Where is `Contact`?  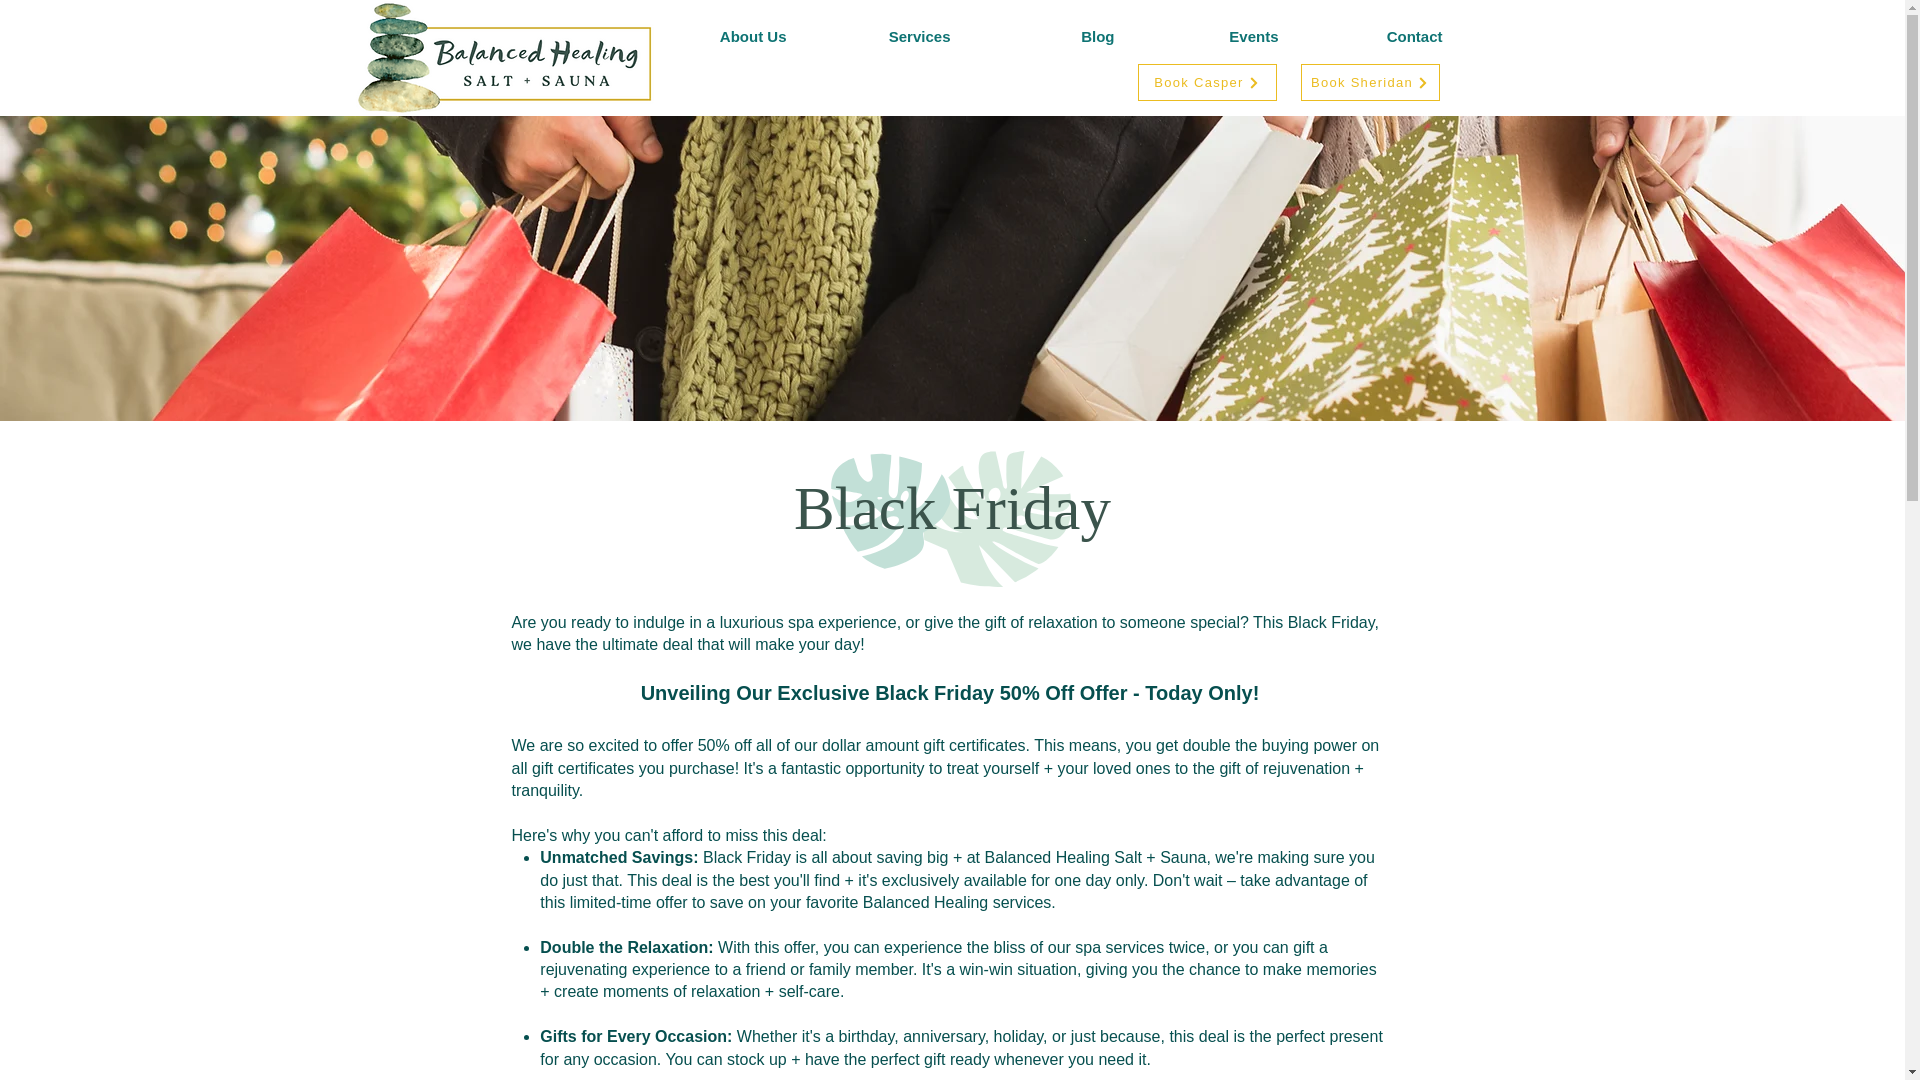
Contact is located at coordinates (1376, 33).